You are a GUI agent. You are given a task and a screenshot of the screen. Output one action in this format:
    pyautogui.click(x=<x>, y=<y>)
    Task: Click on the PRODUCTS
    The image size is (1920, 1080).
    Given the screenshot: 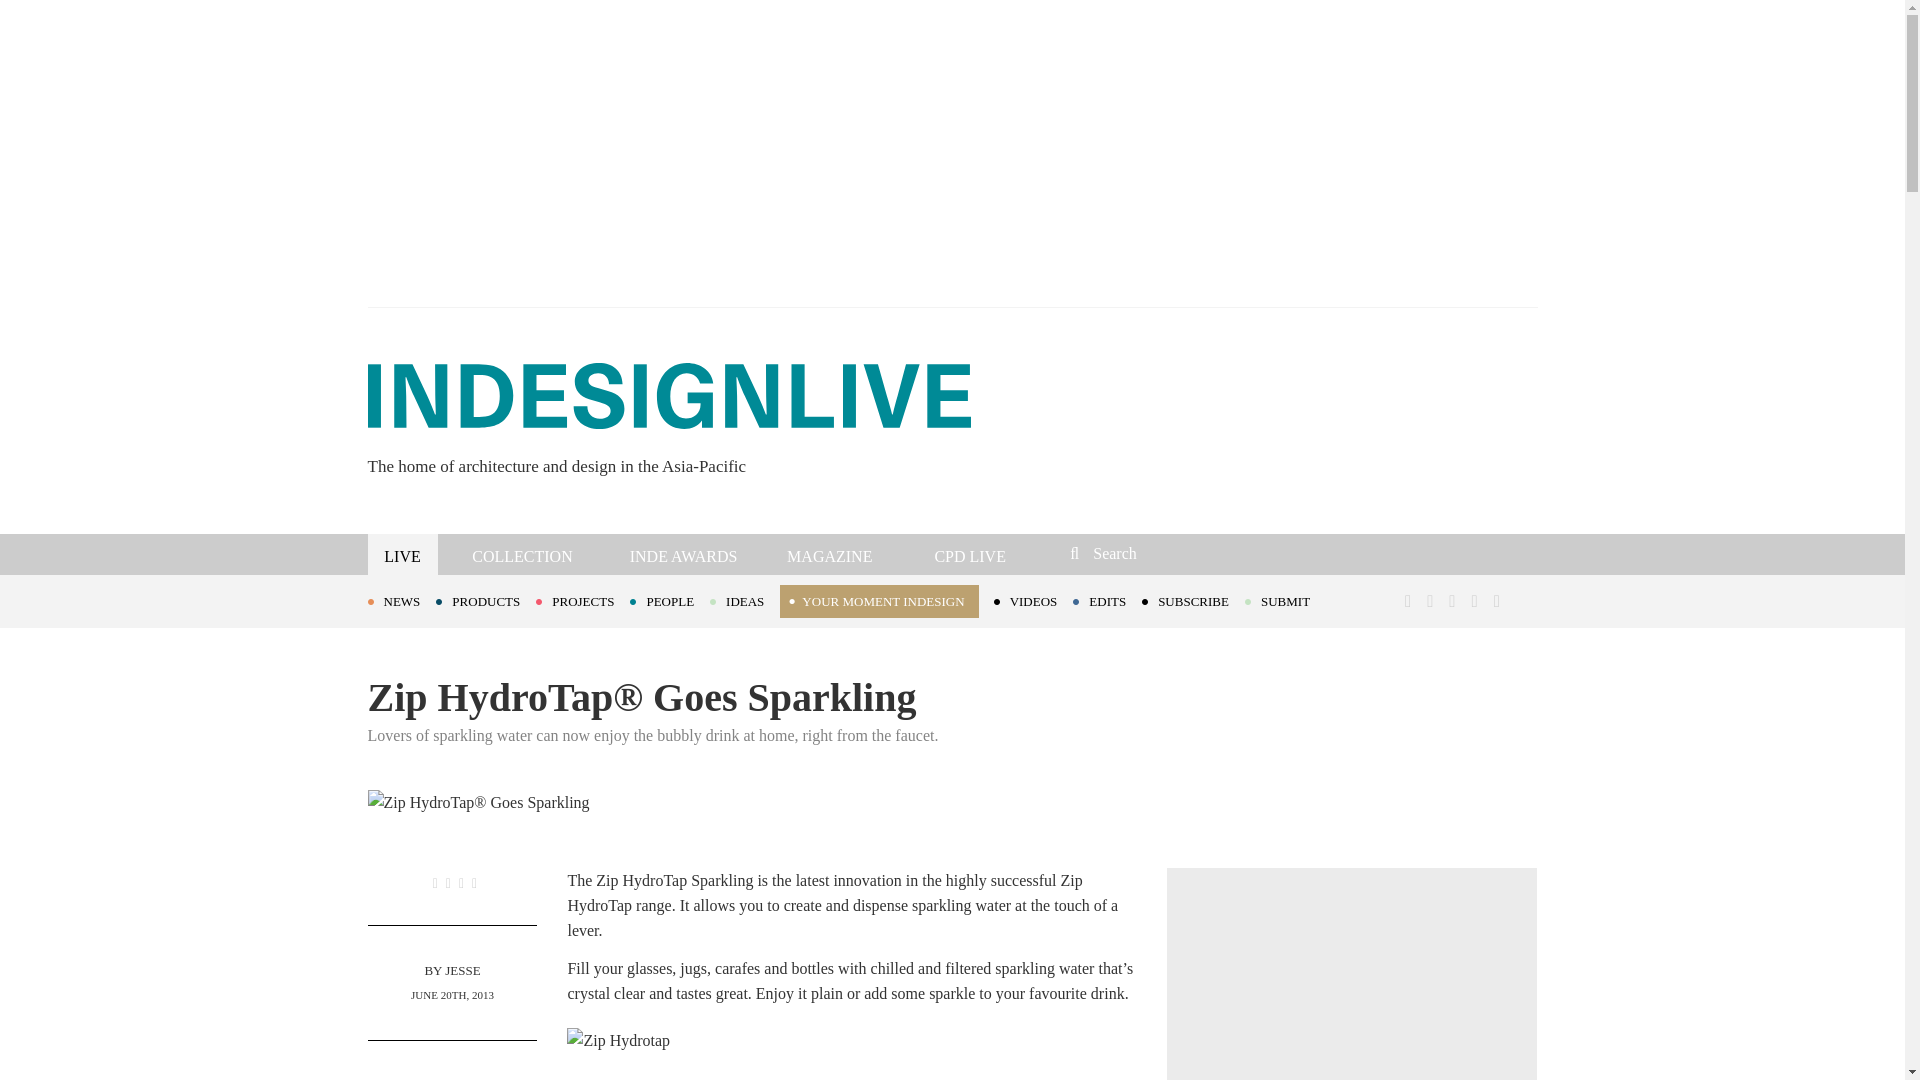 What is the action you would take?
    pyautogui.click(x=485, y=600)
    